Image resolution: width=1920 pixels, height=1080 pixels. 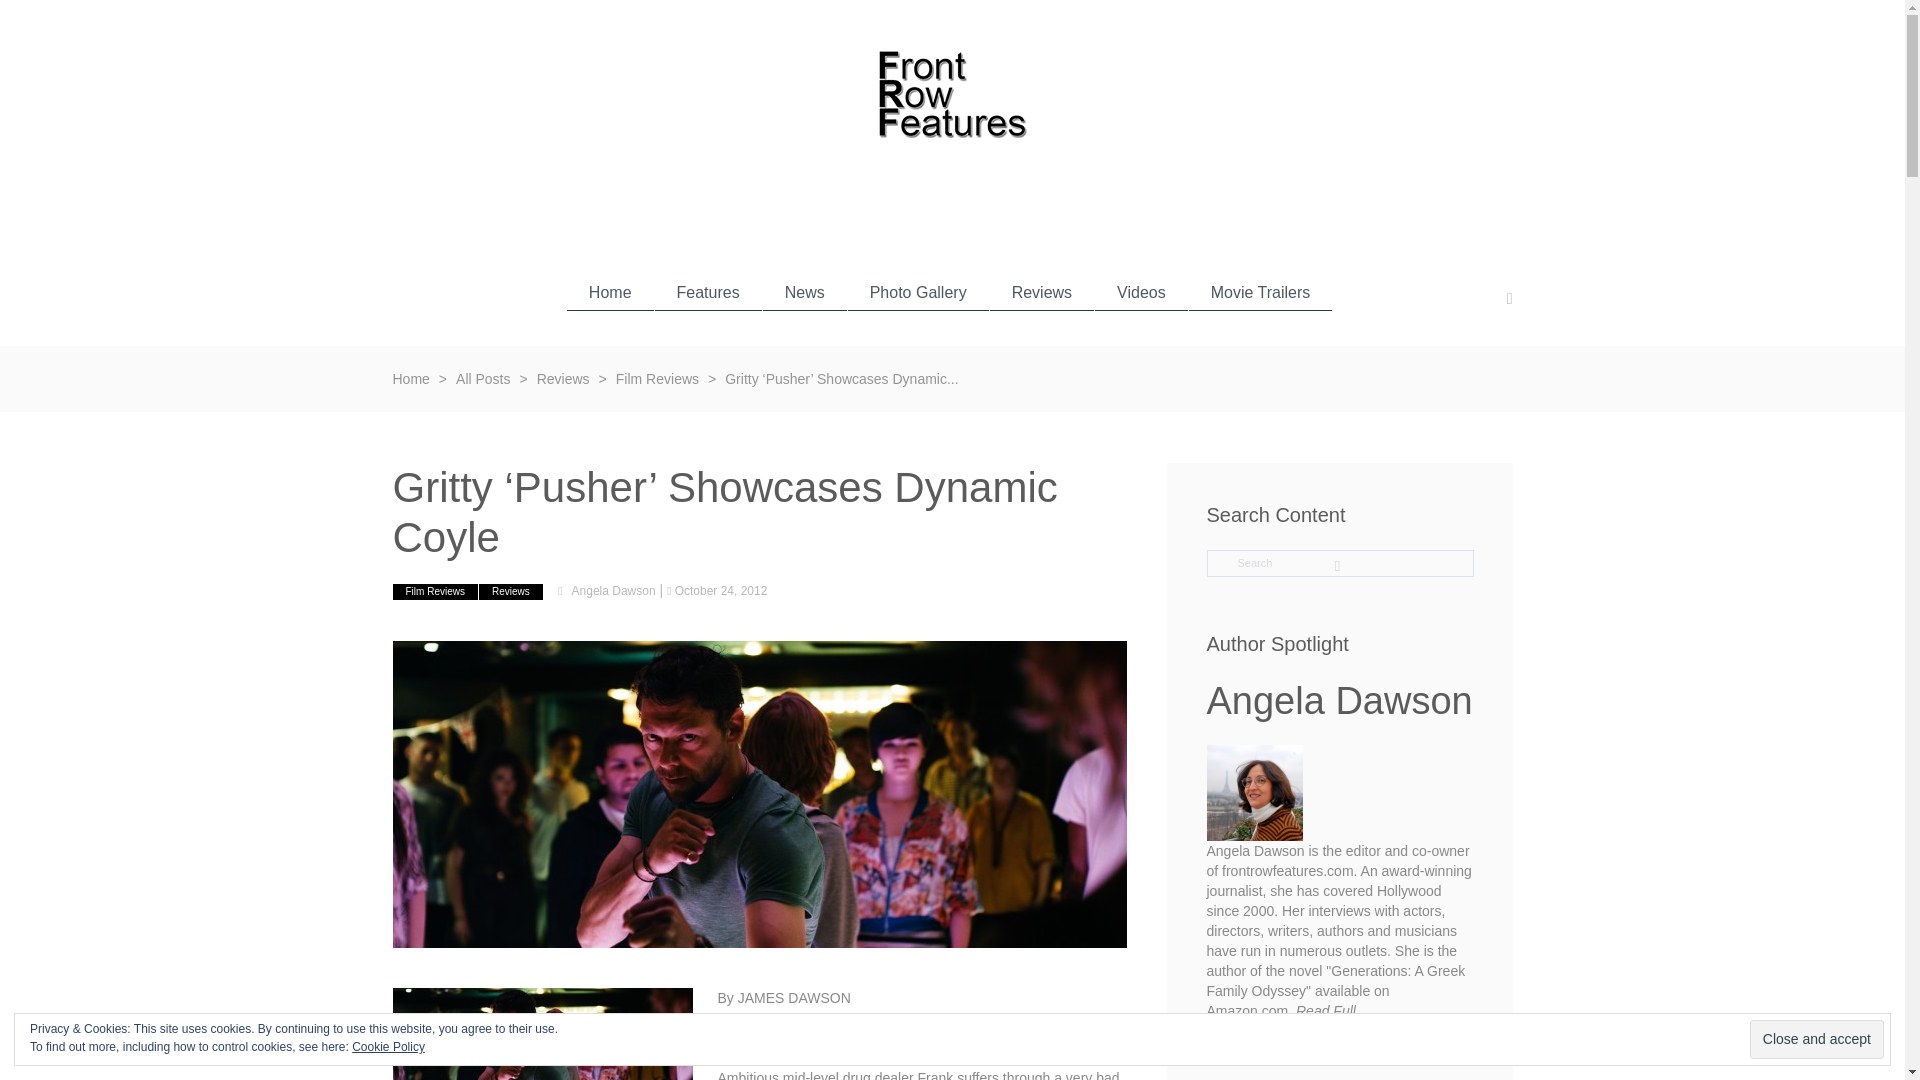 What do you see at coordinates (1260, 292) in the screenshot?
I see `Movie Trailers` at bounding box center [1260, 292].